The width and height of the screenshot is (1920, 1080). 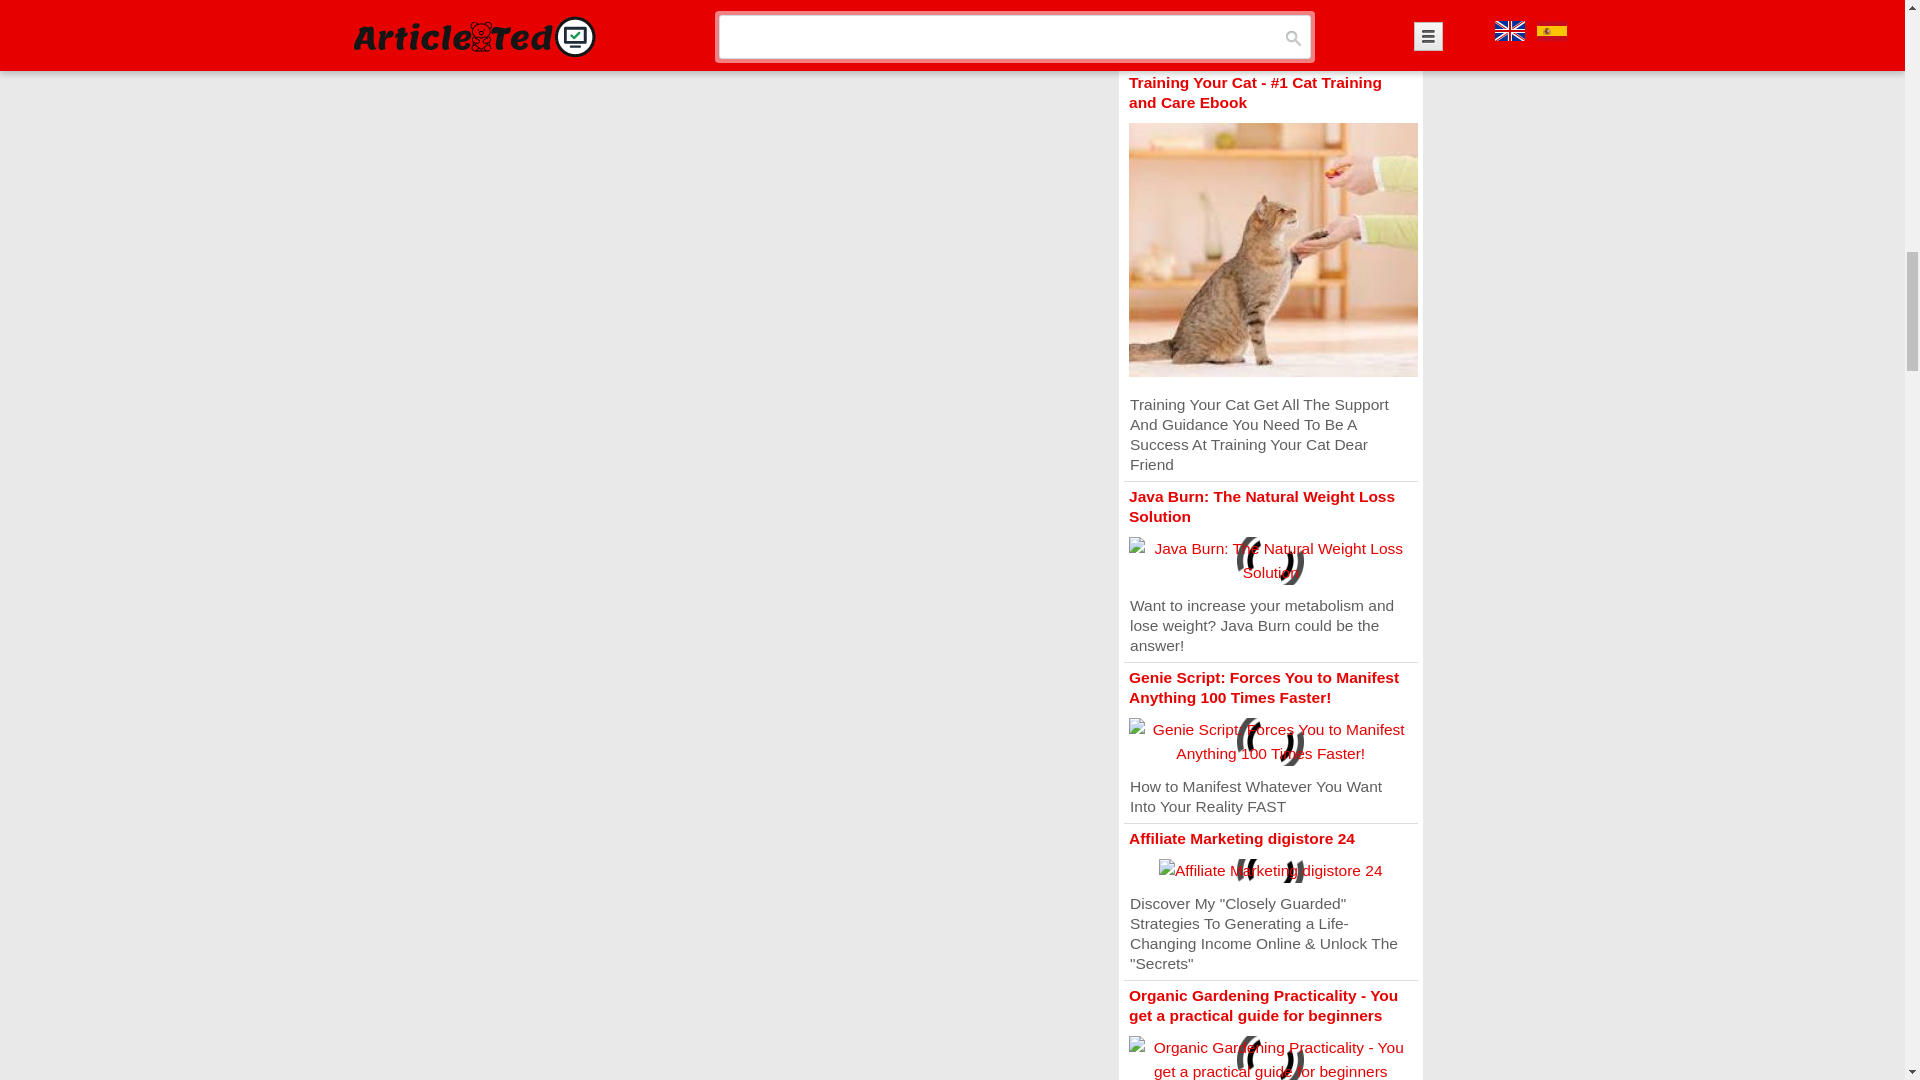 What do you see at coordinates (1242, 838) in the screenshot?
I see `Affiliate Marketing digistore 24` at bounding box center [1242, 838].